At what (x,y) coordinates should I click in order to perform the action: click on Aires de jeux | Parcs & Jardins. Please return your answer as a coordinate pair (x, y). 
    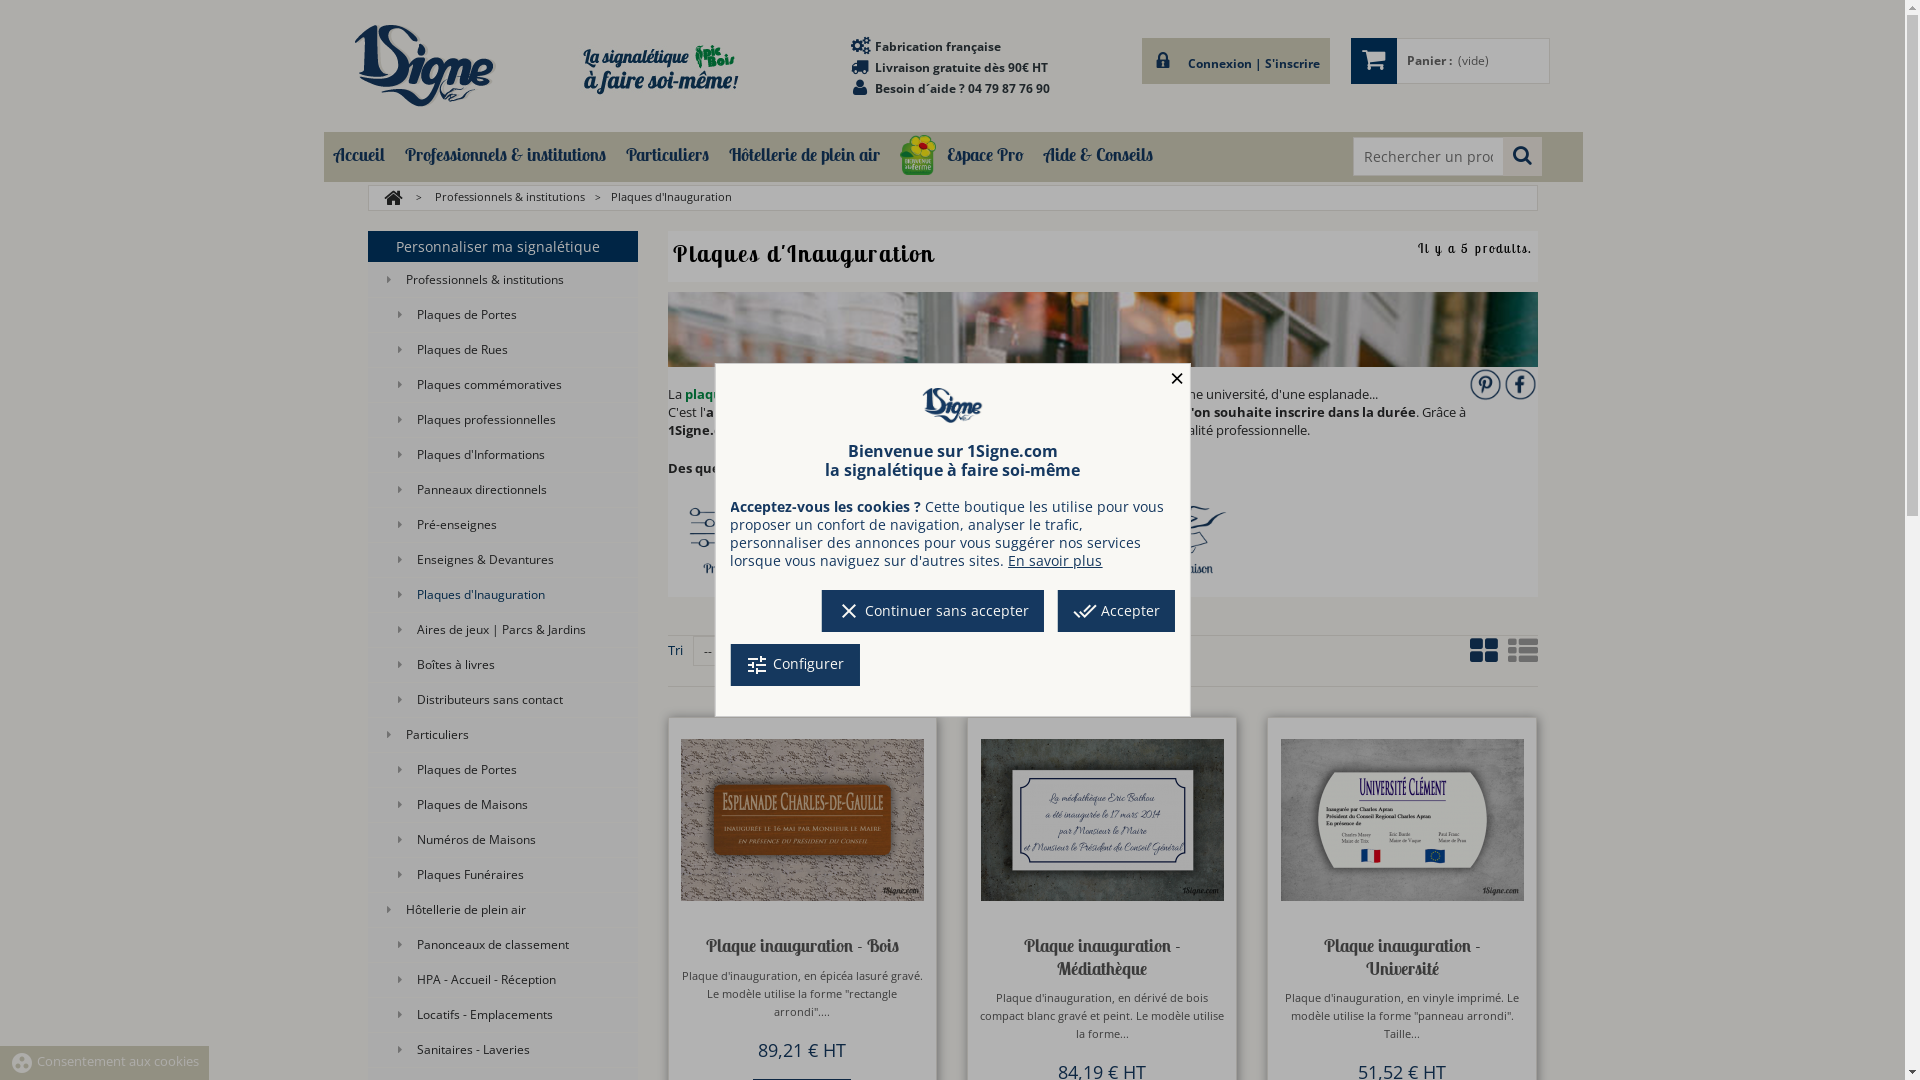
    Looking at the image, I should click on (503, 630).